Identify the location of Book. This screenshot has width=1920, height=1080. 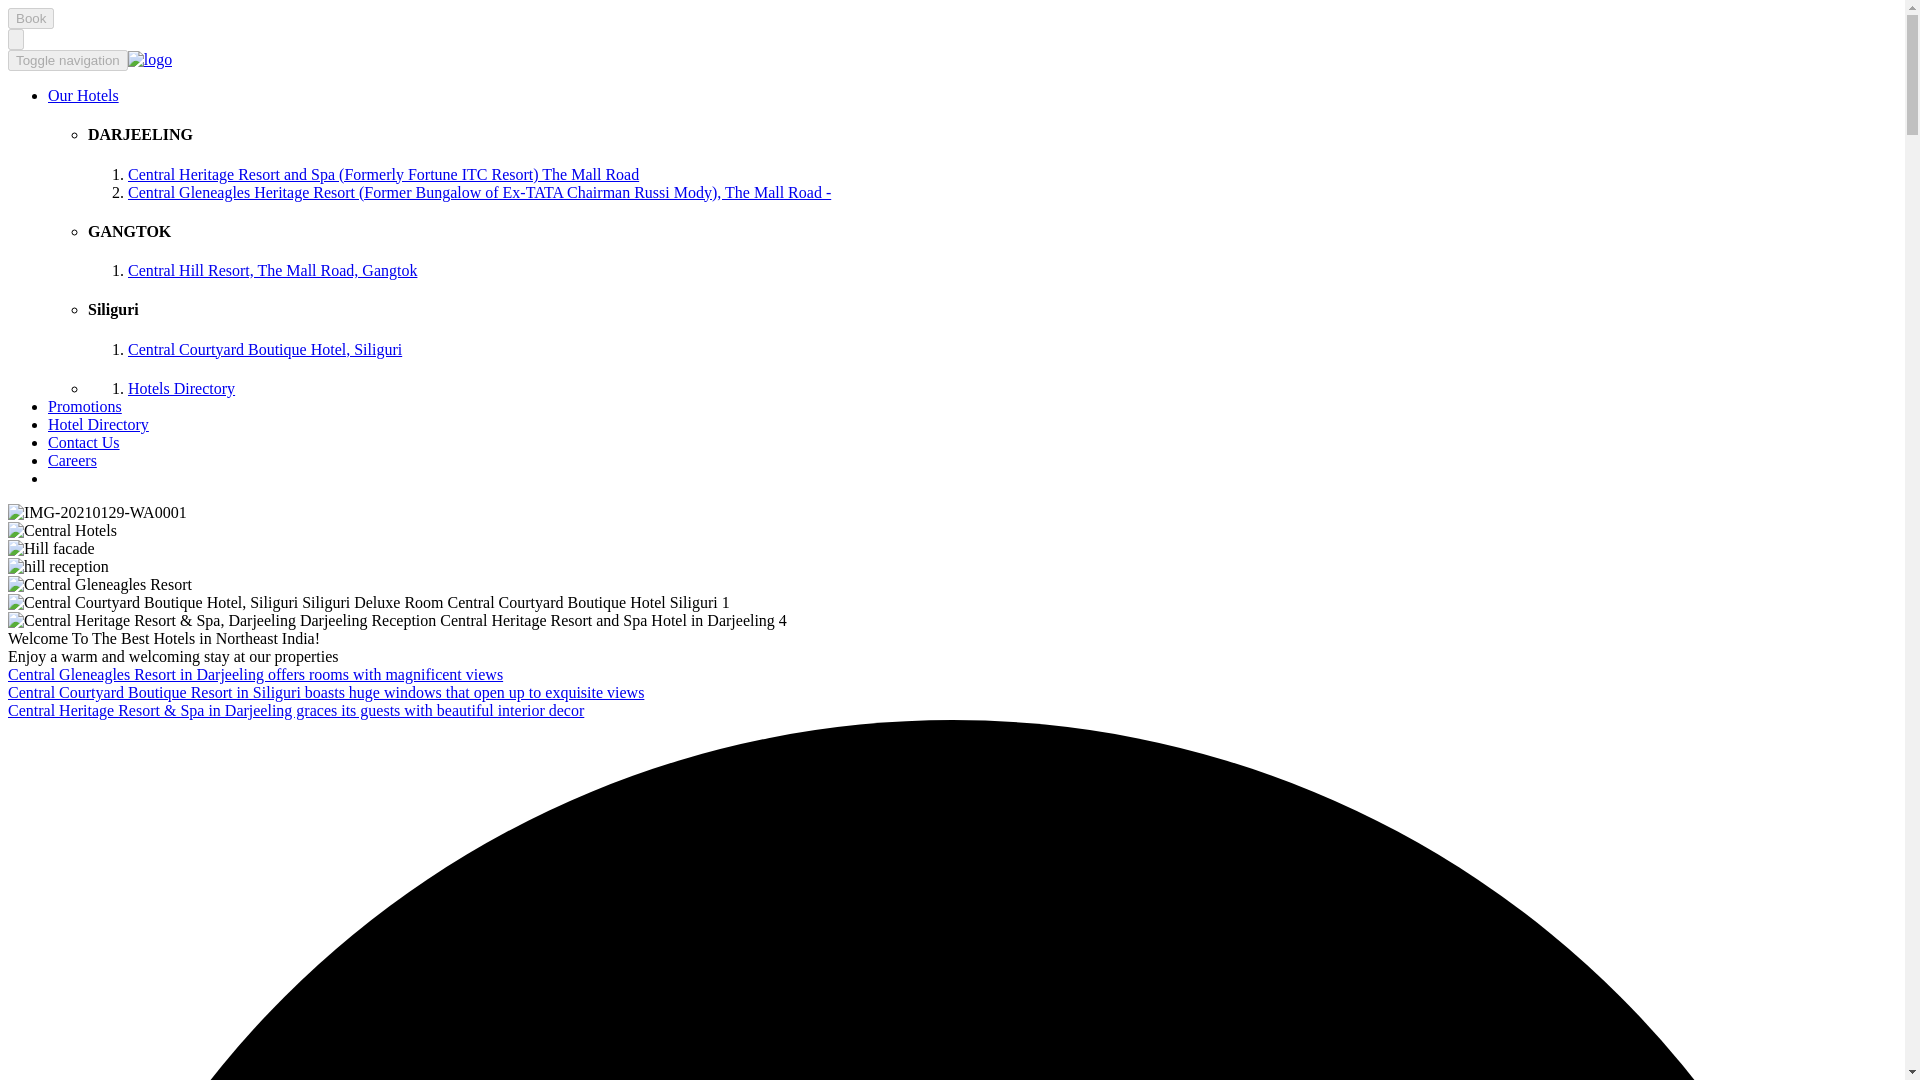
(30, 18).